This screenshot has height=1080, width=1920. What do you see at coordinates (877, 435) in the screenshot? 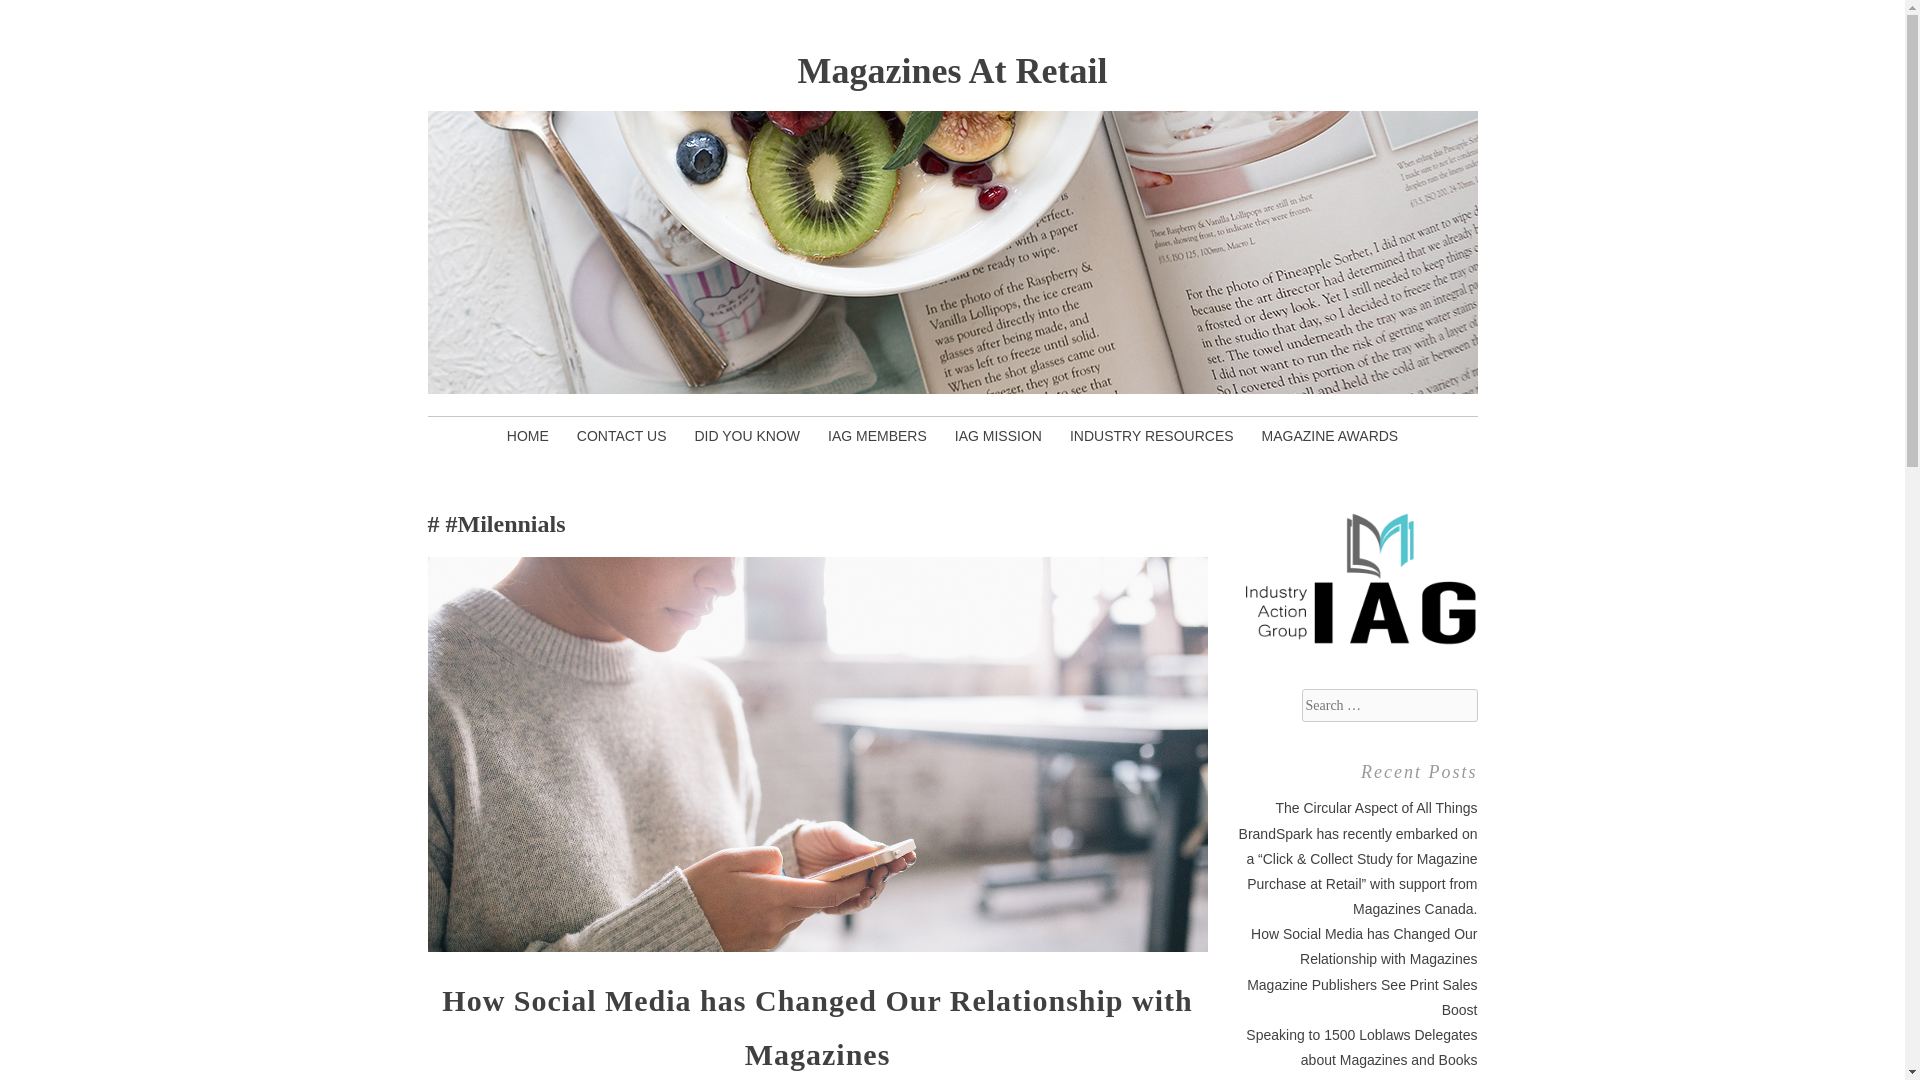
I see `IAG MEMBERS` at bounding box center [877, 435].